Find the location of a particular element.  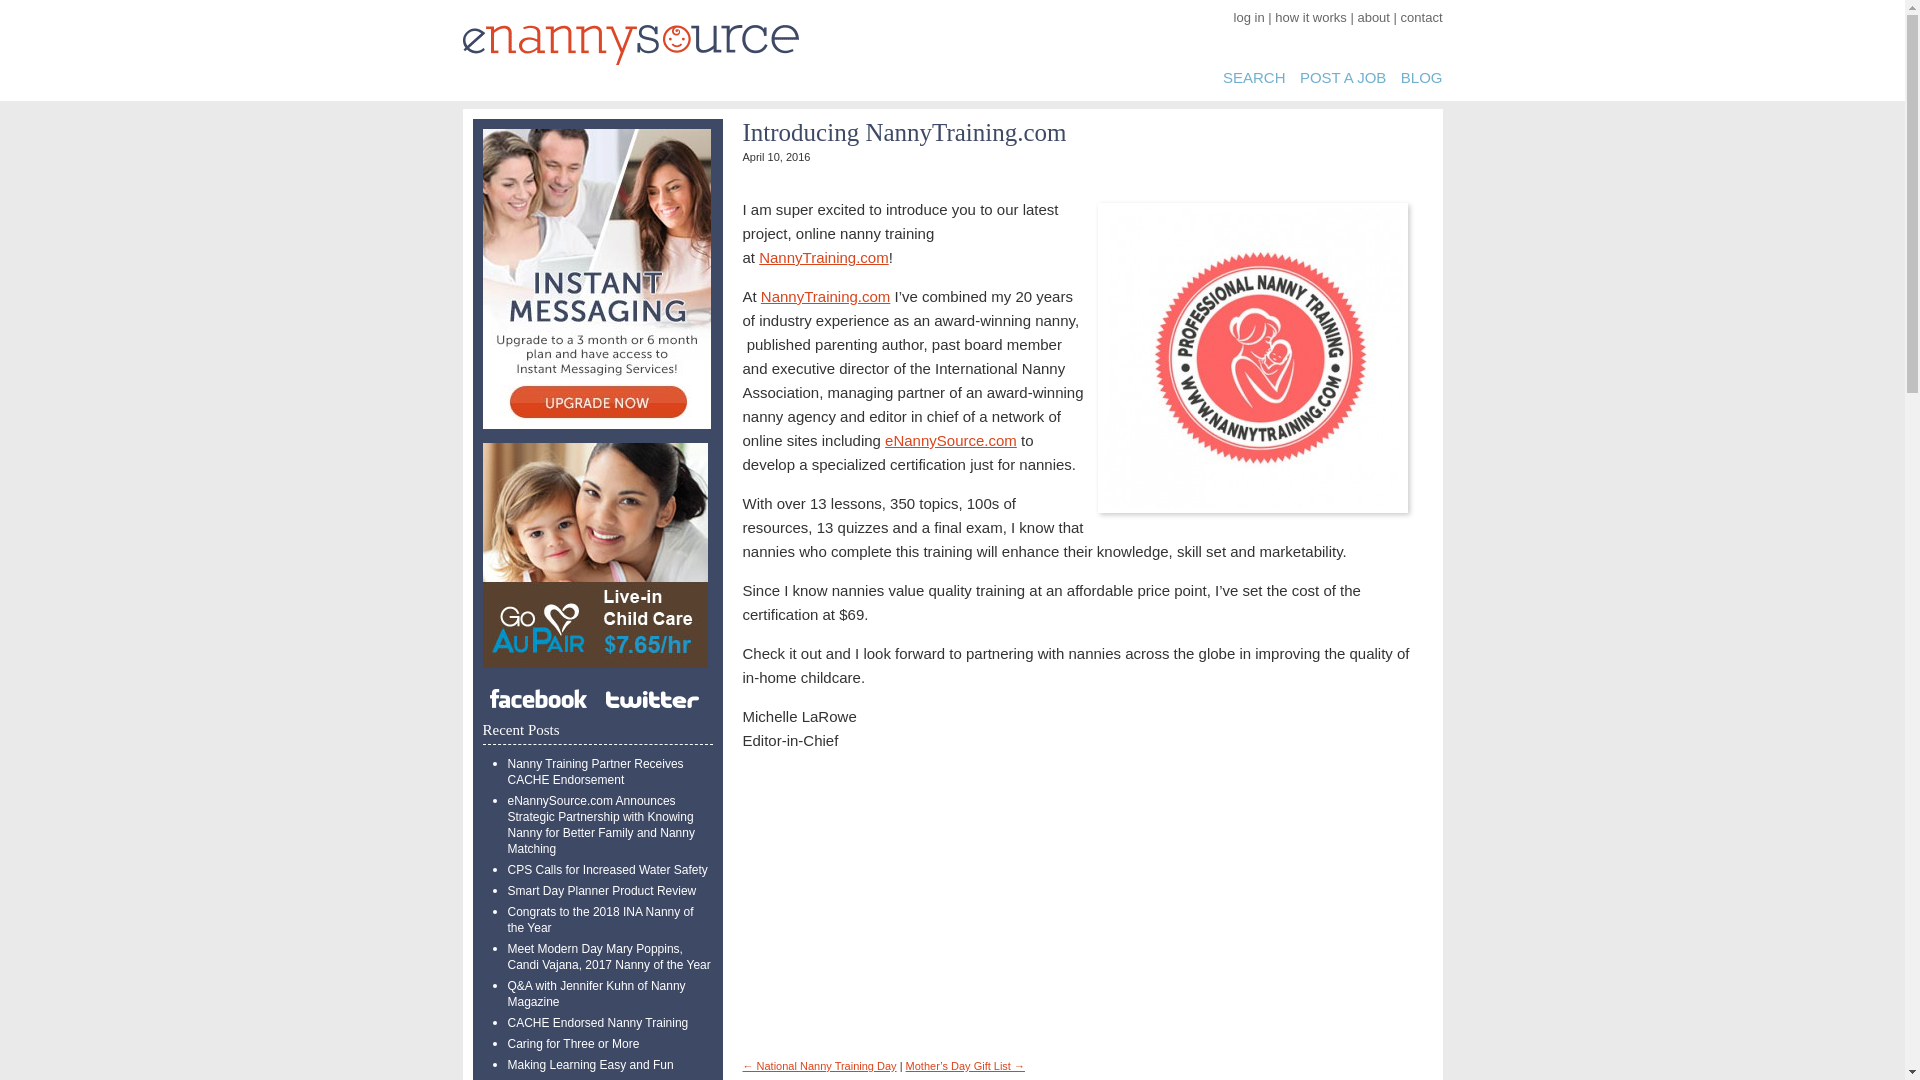

enannysource is located at coordinates (630, 44).